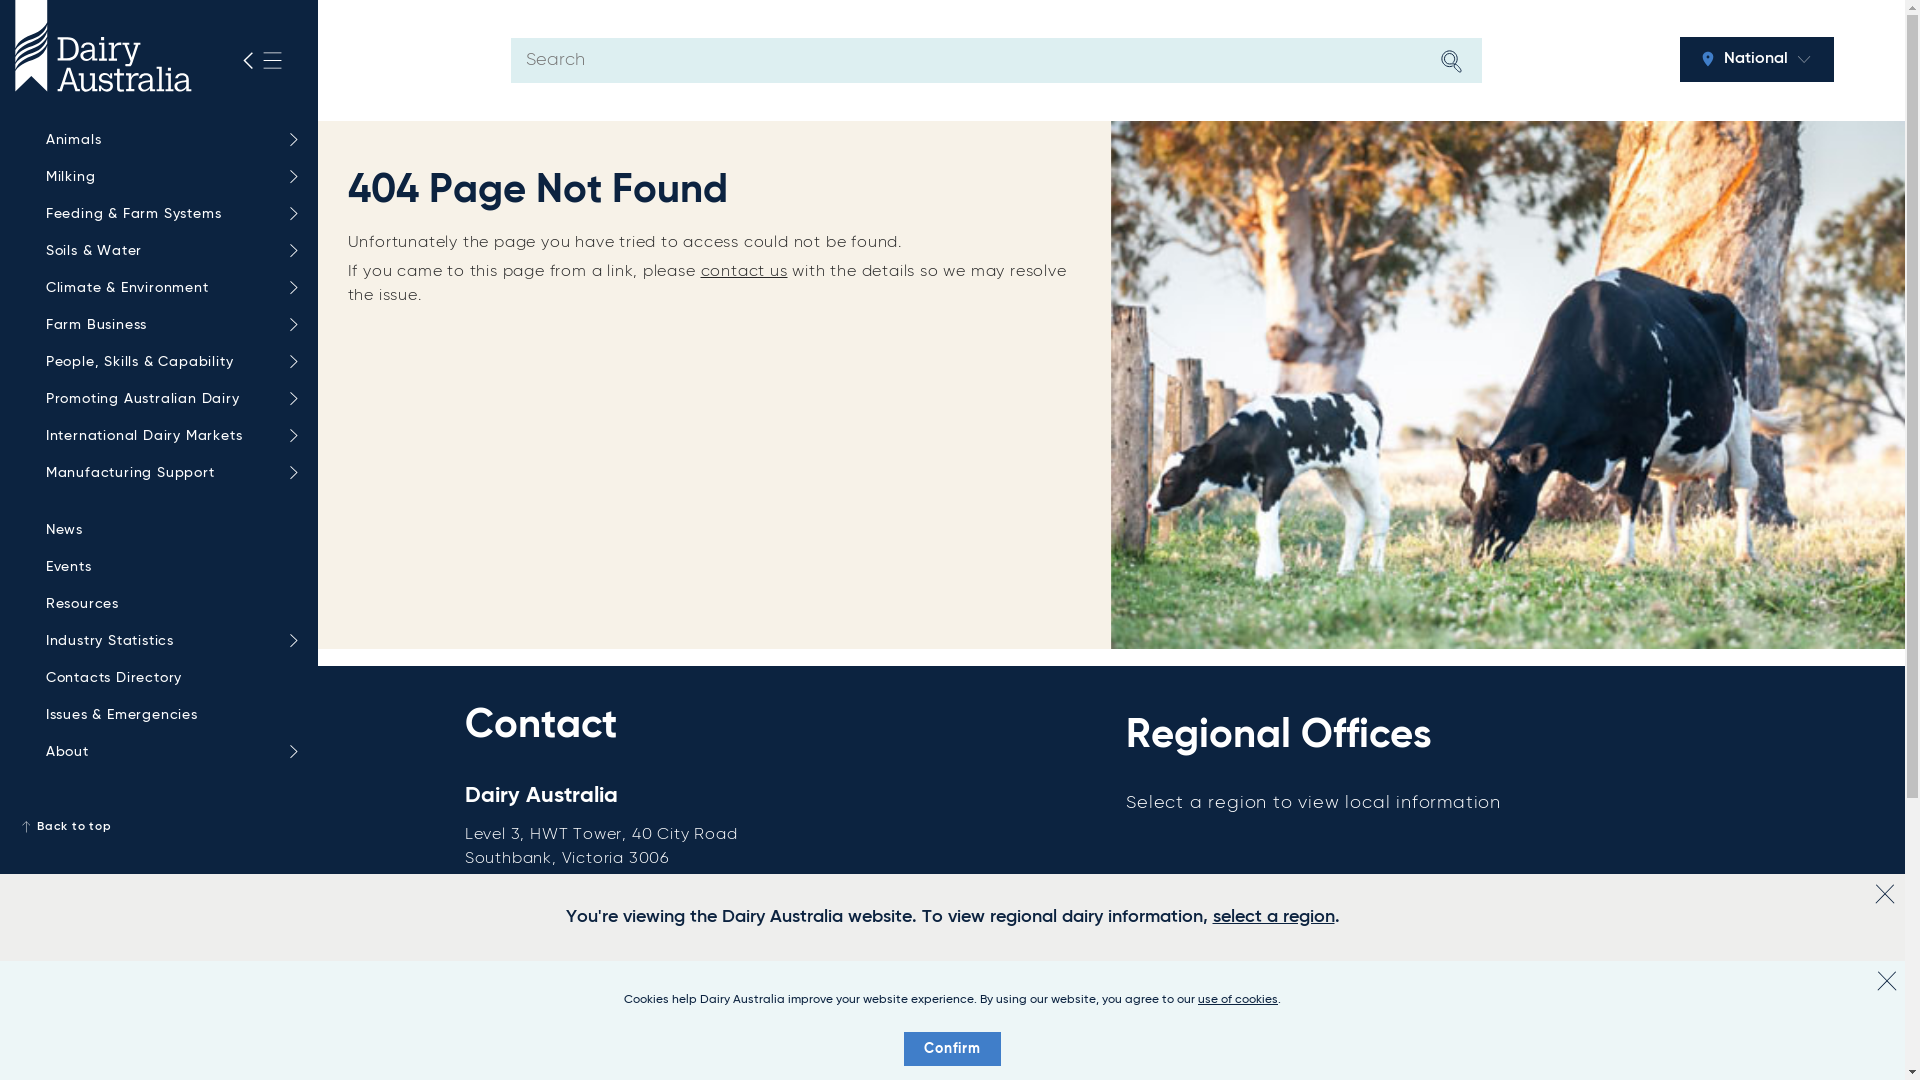 This screenshot has height=1080, width=1920. What do you see at coordinates (167, 326) in the screenshot?
I see `Farm Business` at bounding box center [167, 326].